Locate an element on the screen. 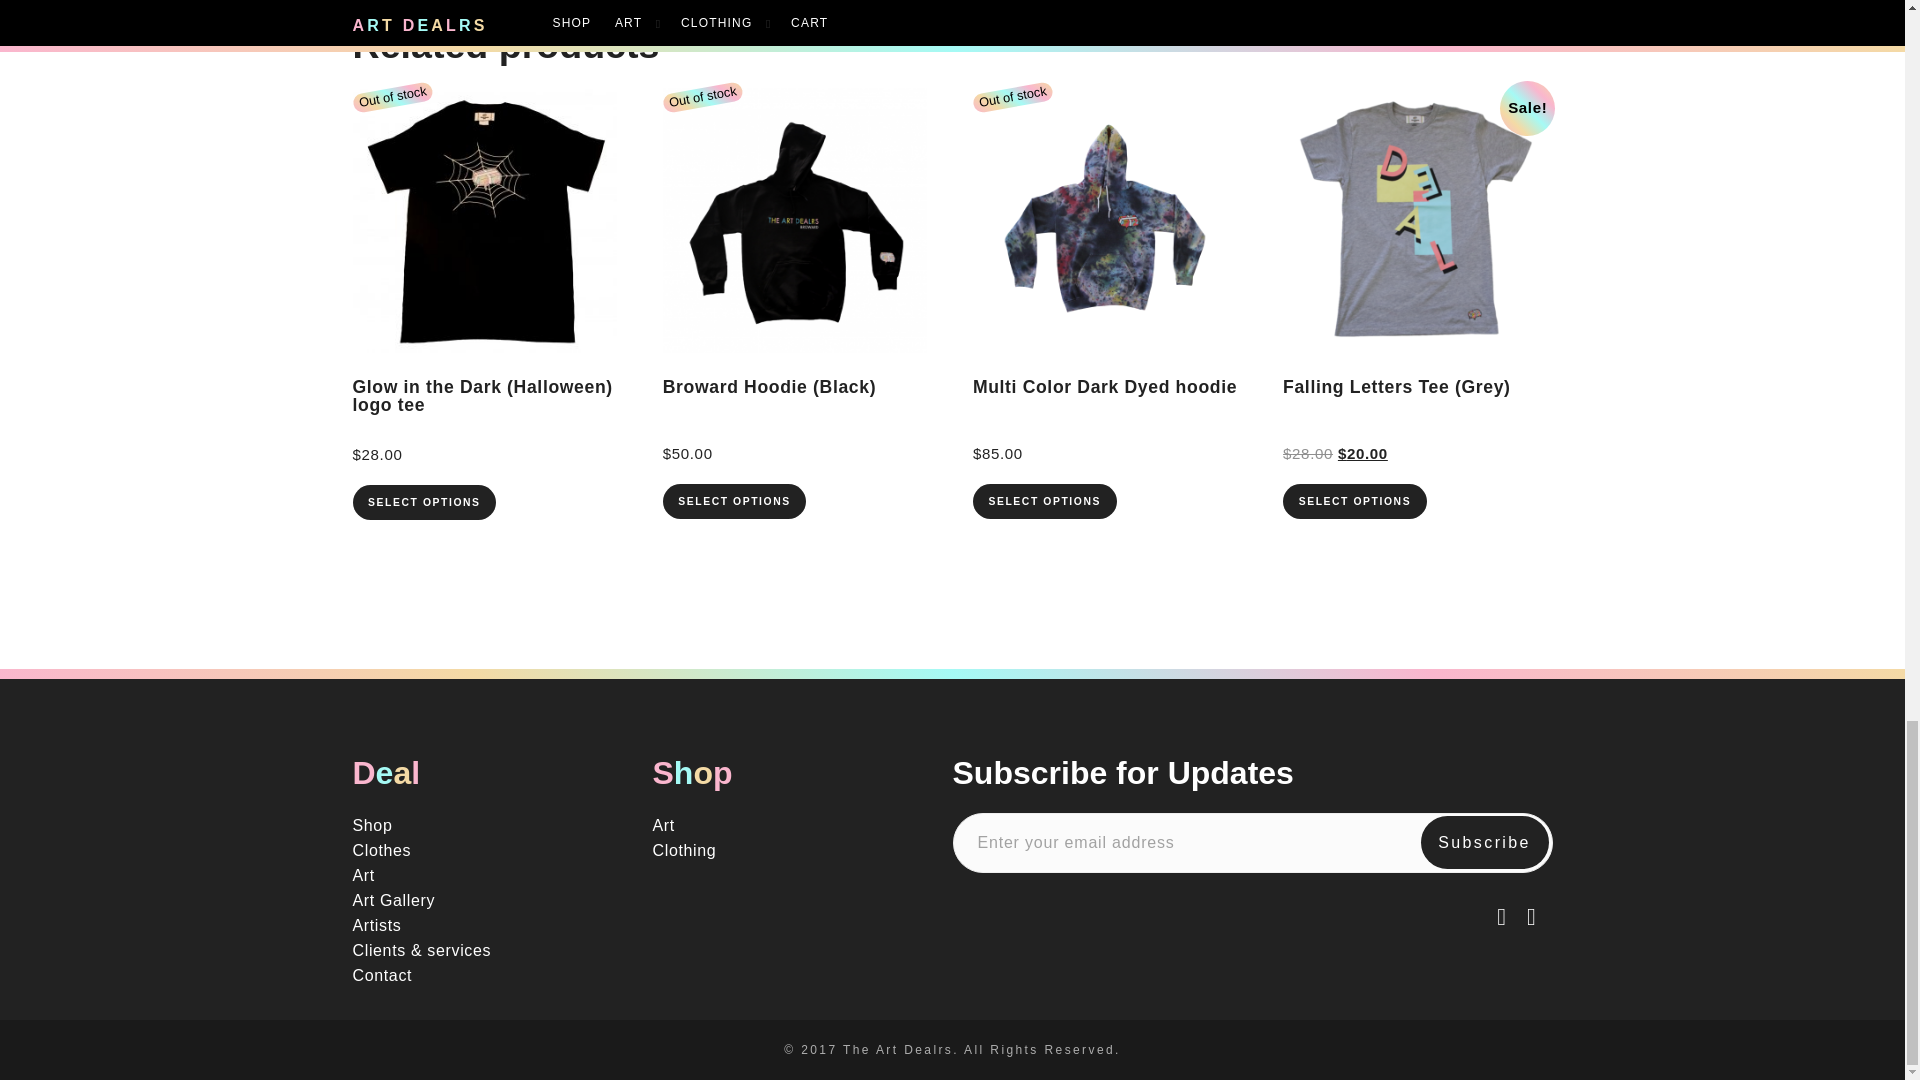  SELECT OPTIONS is located at coordinates (1045, 501).